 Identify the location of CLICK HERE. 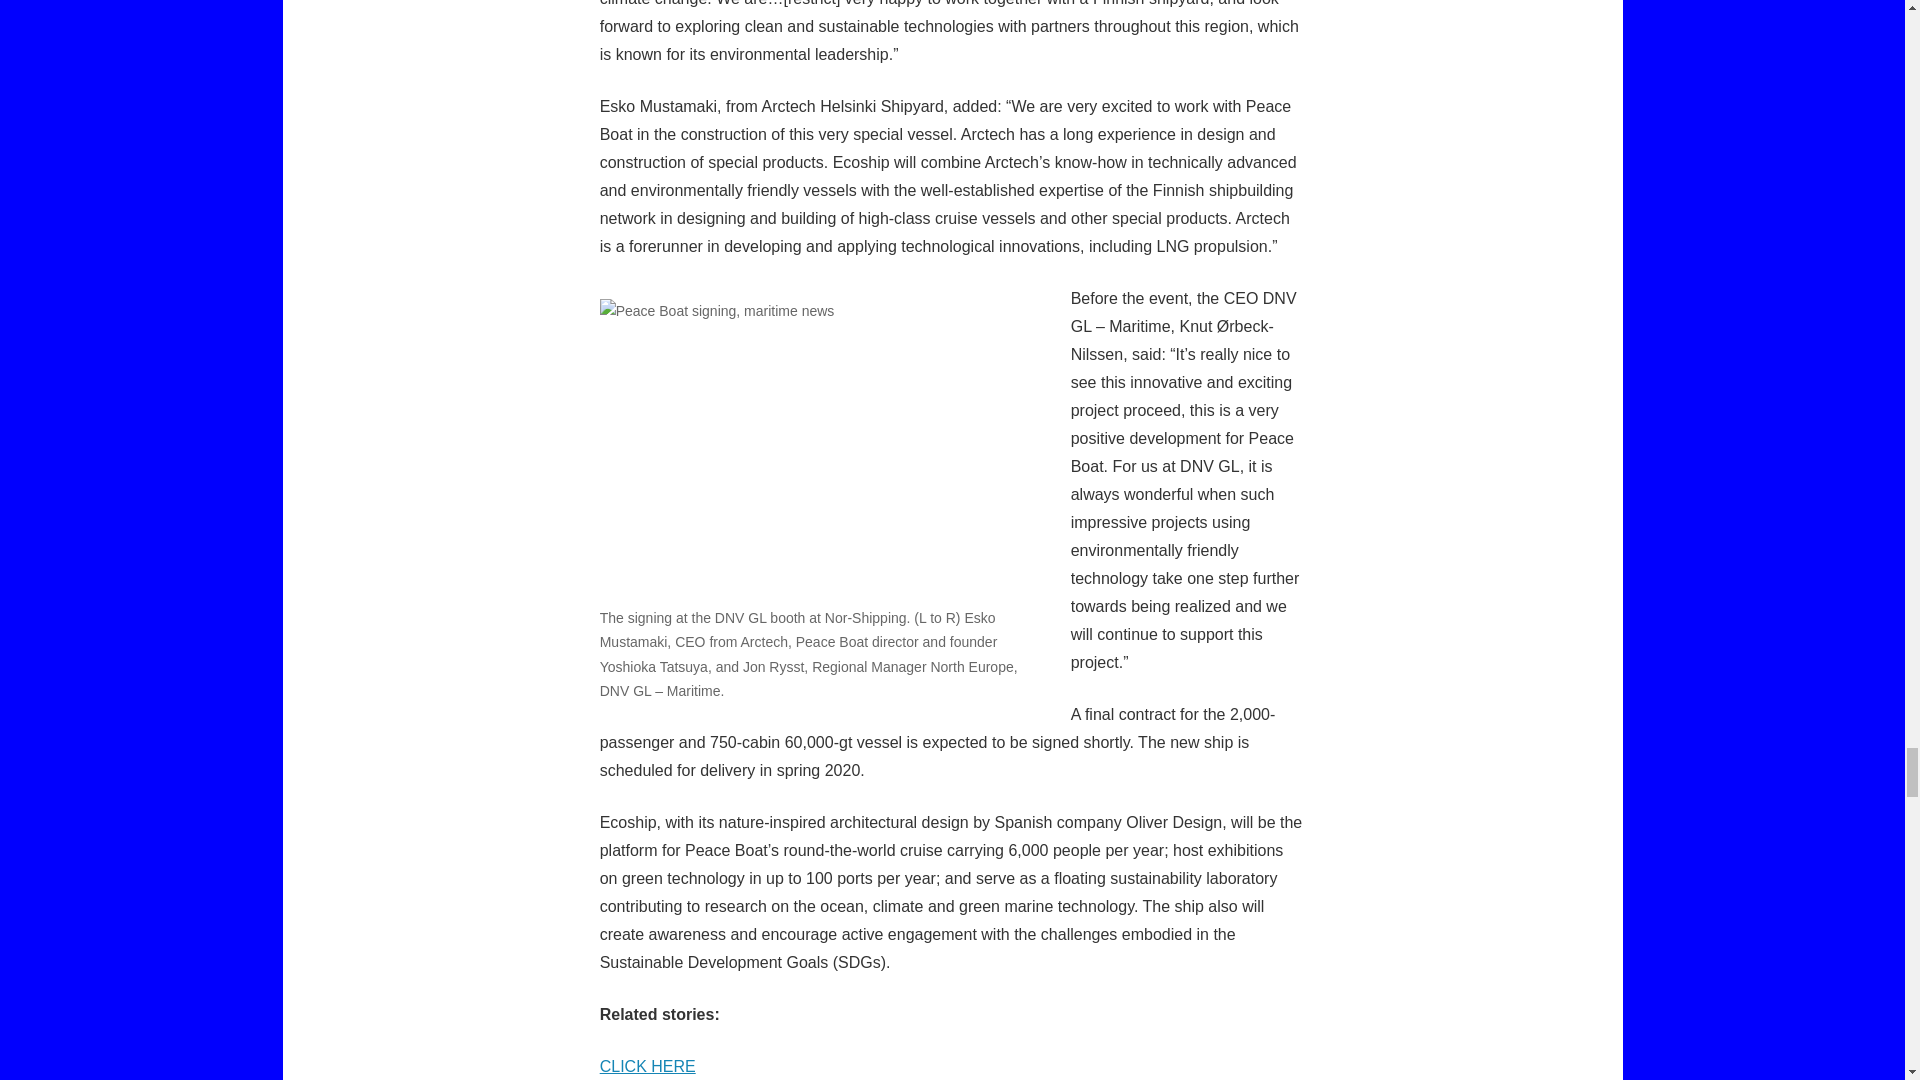
(647, 1066).